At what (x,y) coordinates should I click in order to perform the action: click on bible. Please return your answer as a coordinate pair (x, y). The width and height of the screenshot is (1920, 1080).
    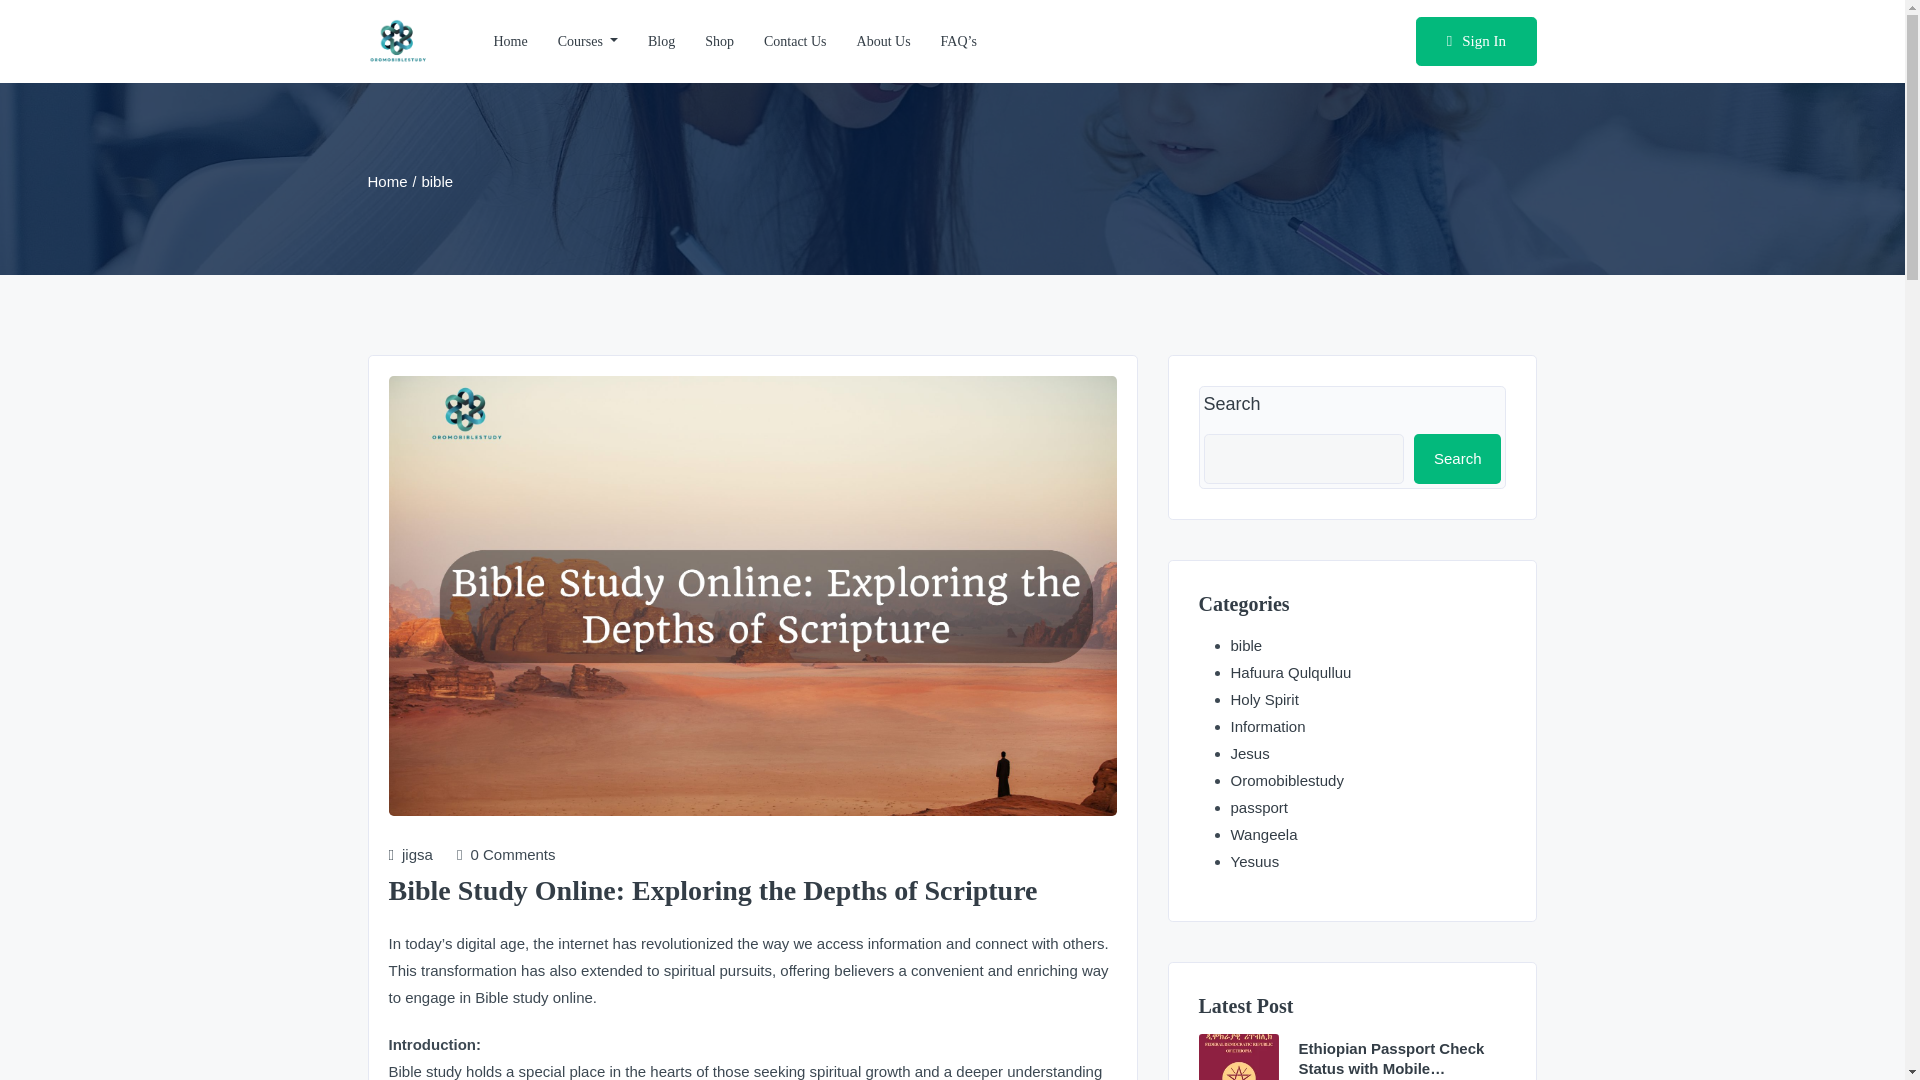
    Looking at the image, I should click on (436, 181).